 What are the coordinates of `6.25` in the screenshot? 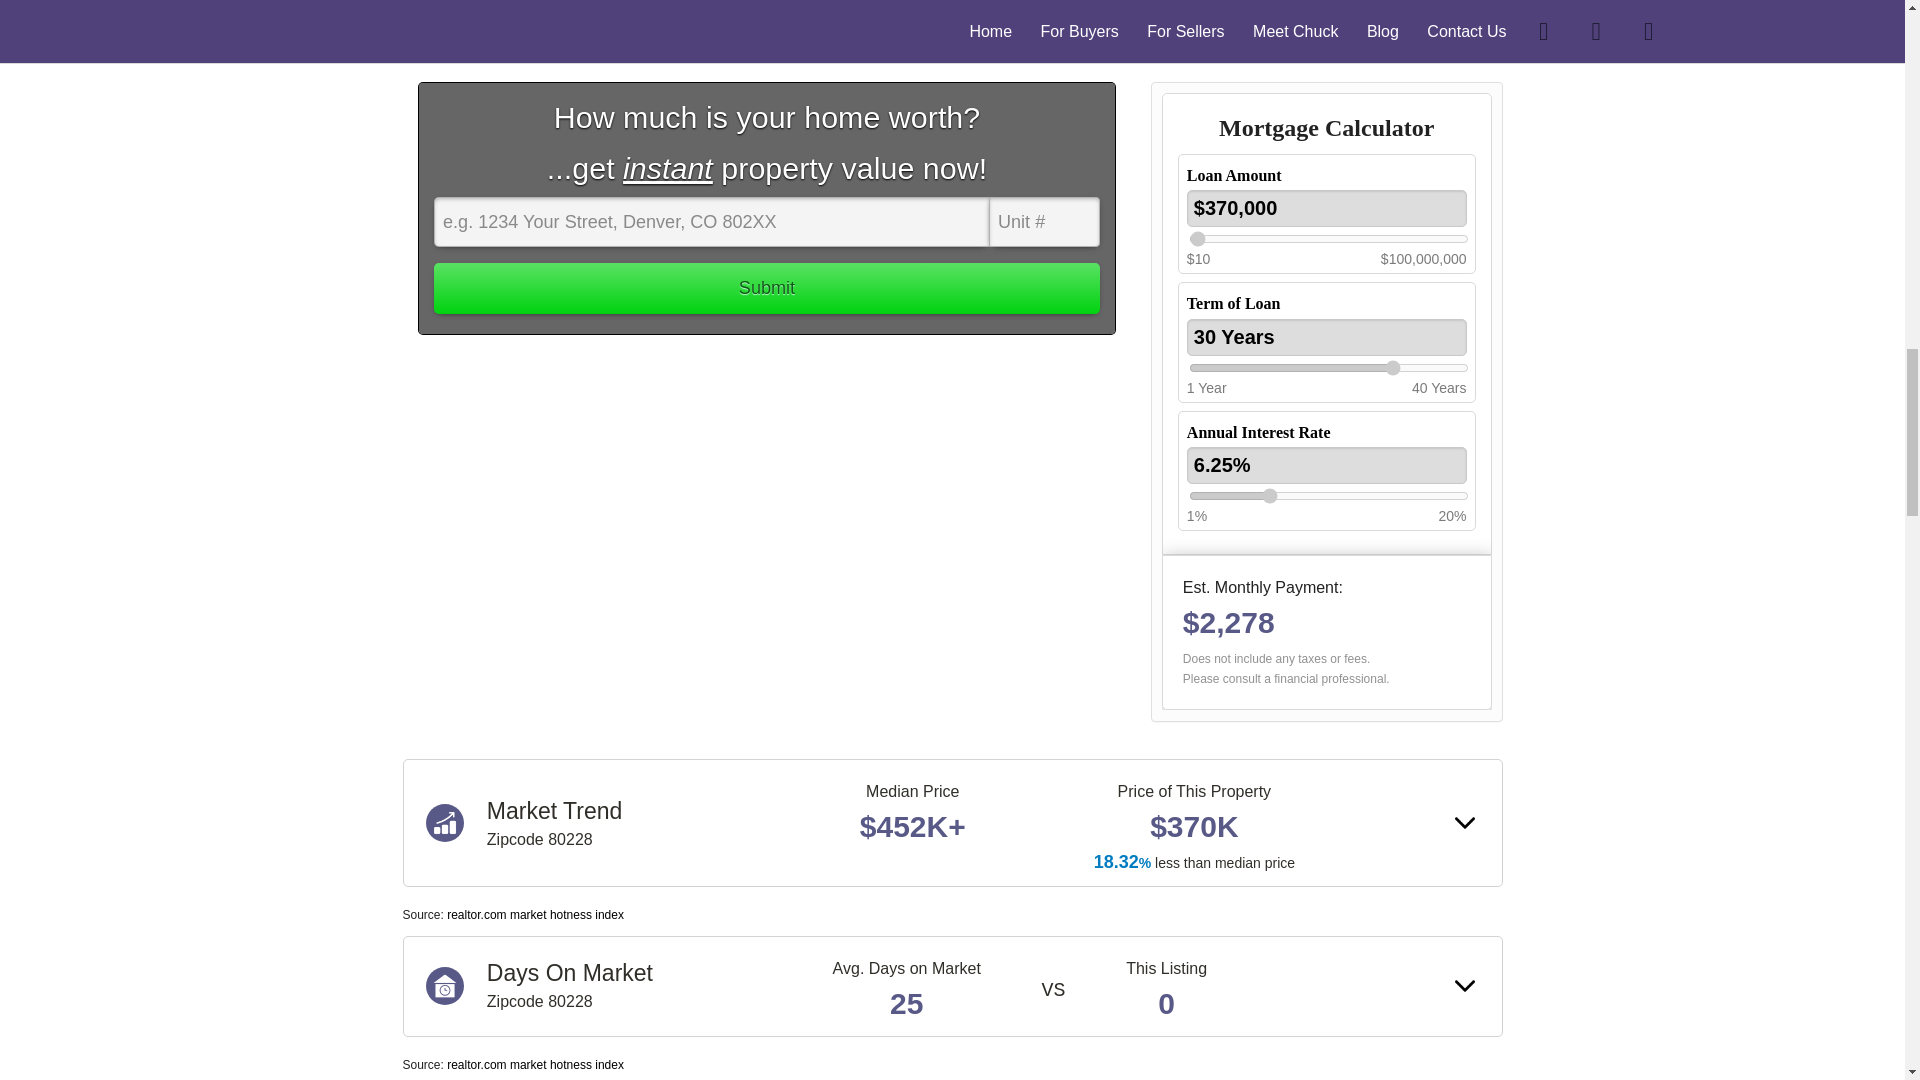 It's located at (1328, 496).